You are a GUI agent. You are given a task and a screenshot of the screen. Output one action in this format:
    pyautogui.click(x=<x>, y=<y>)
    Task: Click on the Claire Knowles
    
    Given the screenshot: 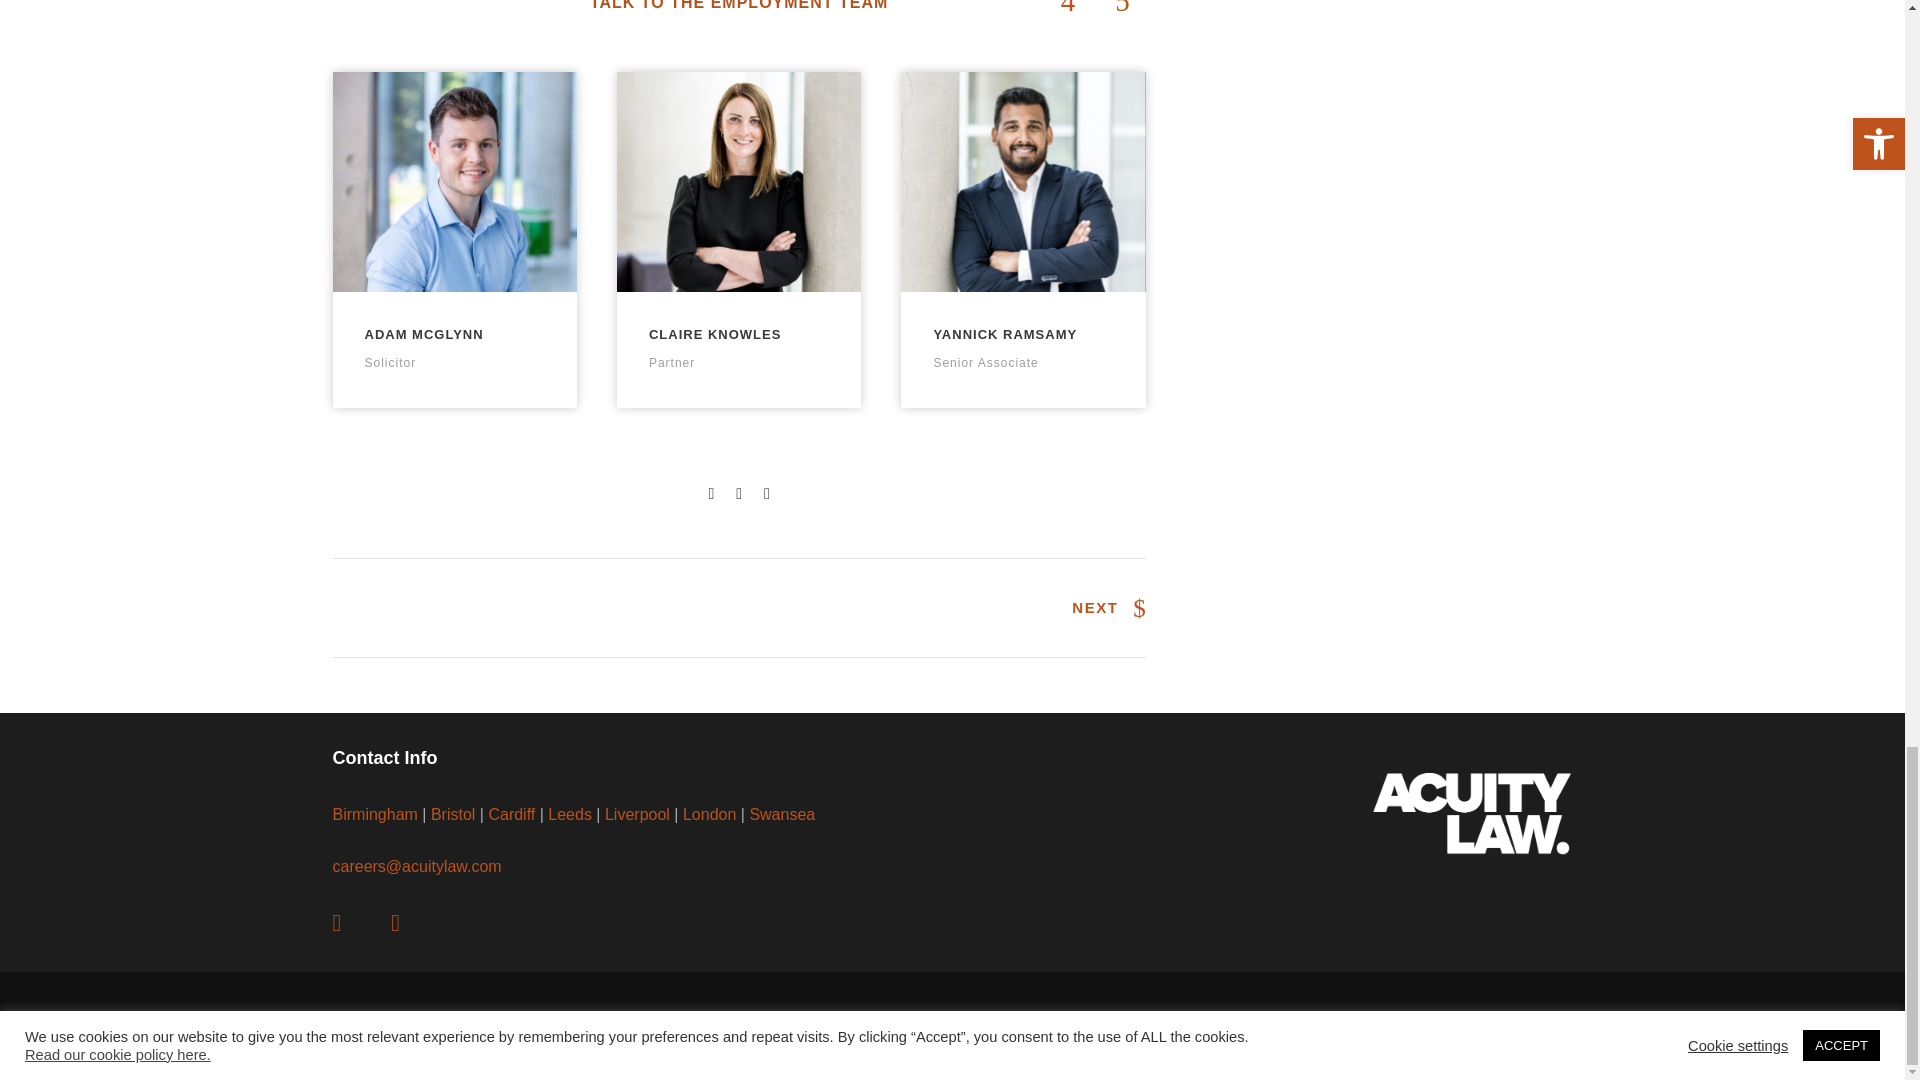 What is the action you would take?
    pyautogui.click(x=738, y=182)
    